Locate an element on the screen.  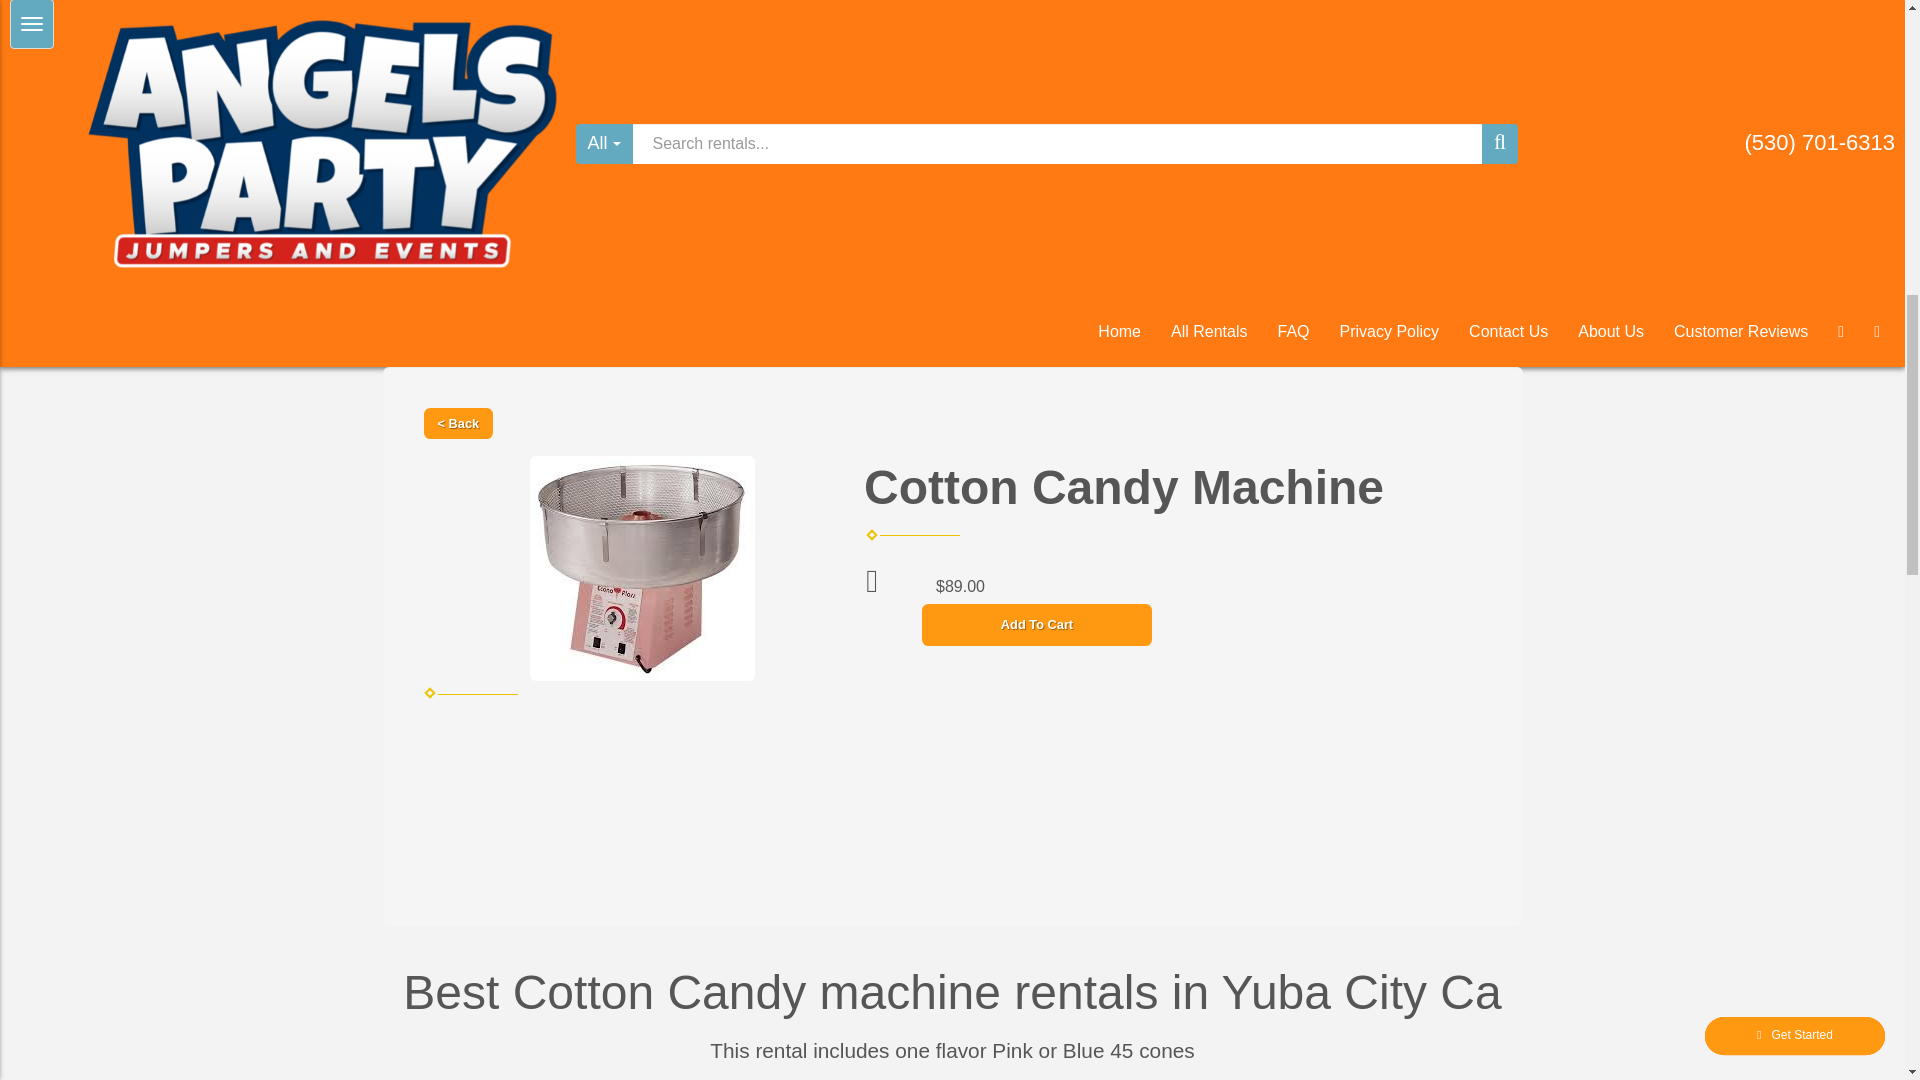
Customer Reviews is located at coordinates (1740, 332).